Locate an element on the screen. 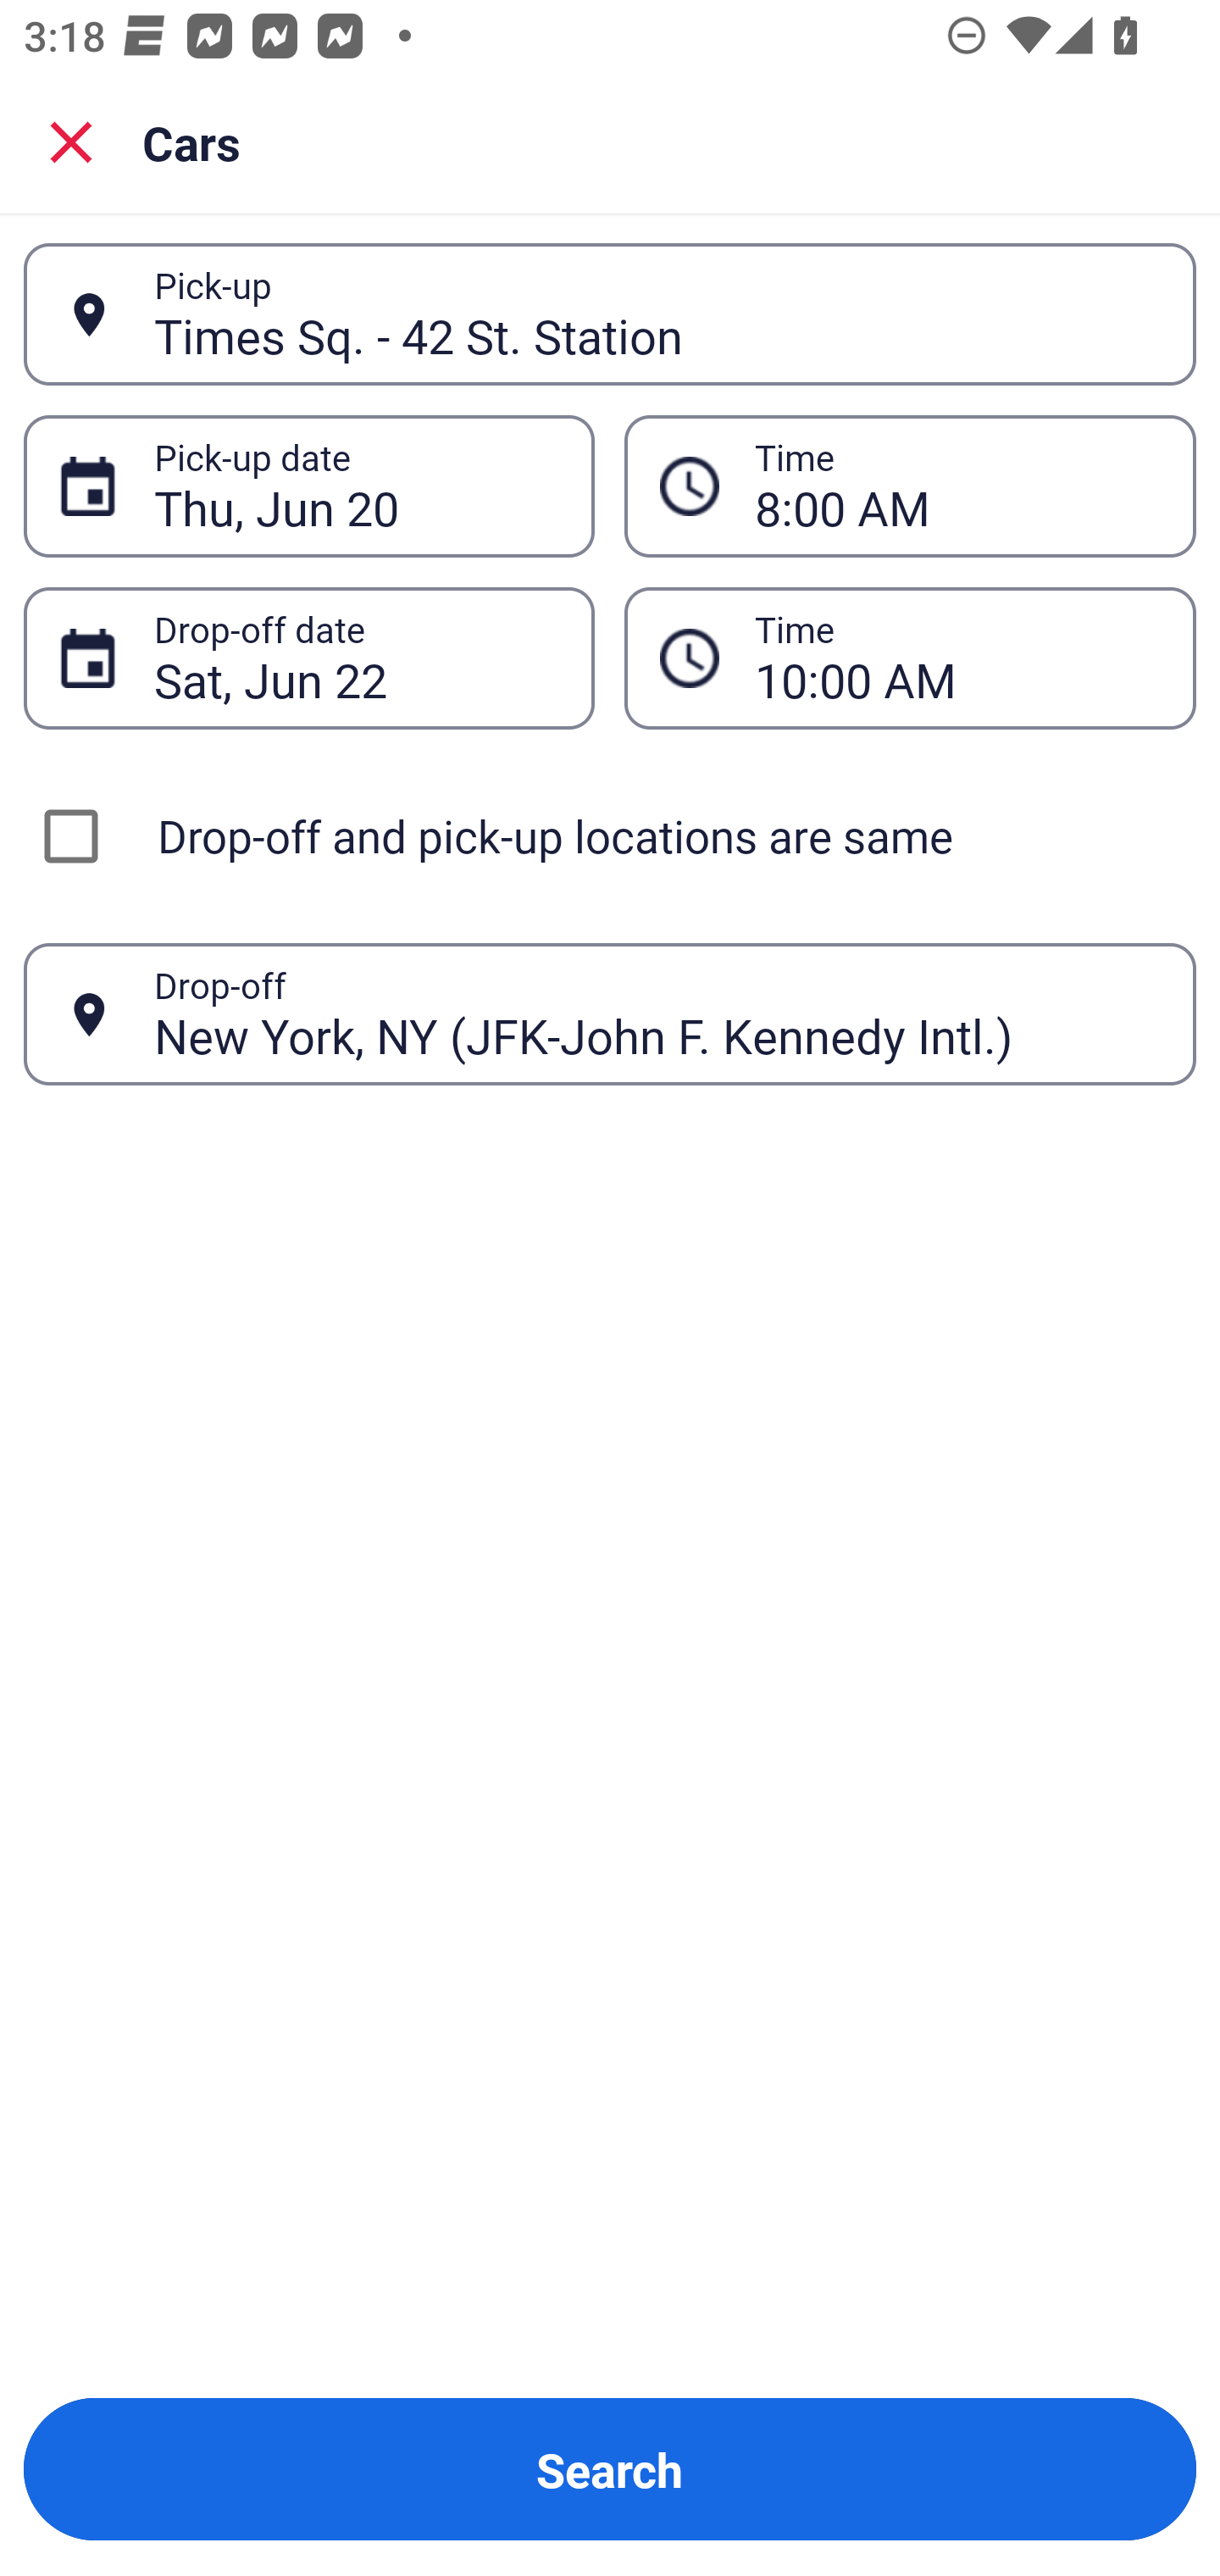  8:00 AM is located at coordinates (910, 485).